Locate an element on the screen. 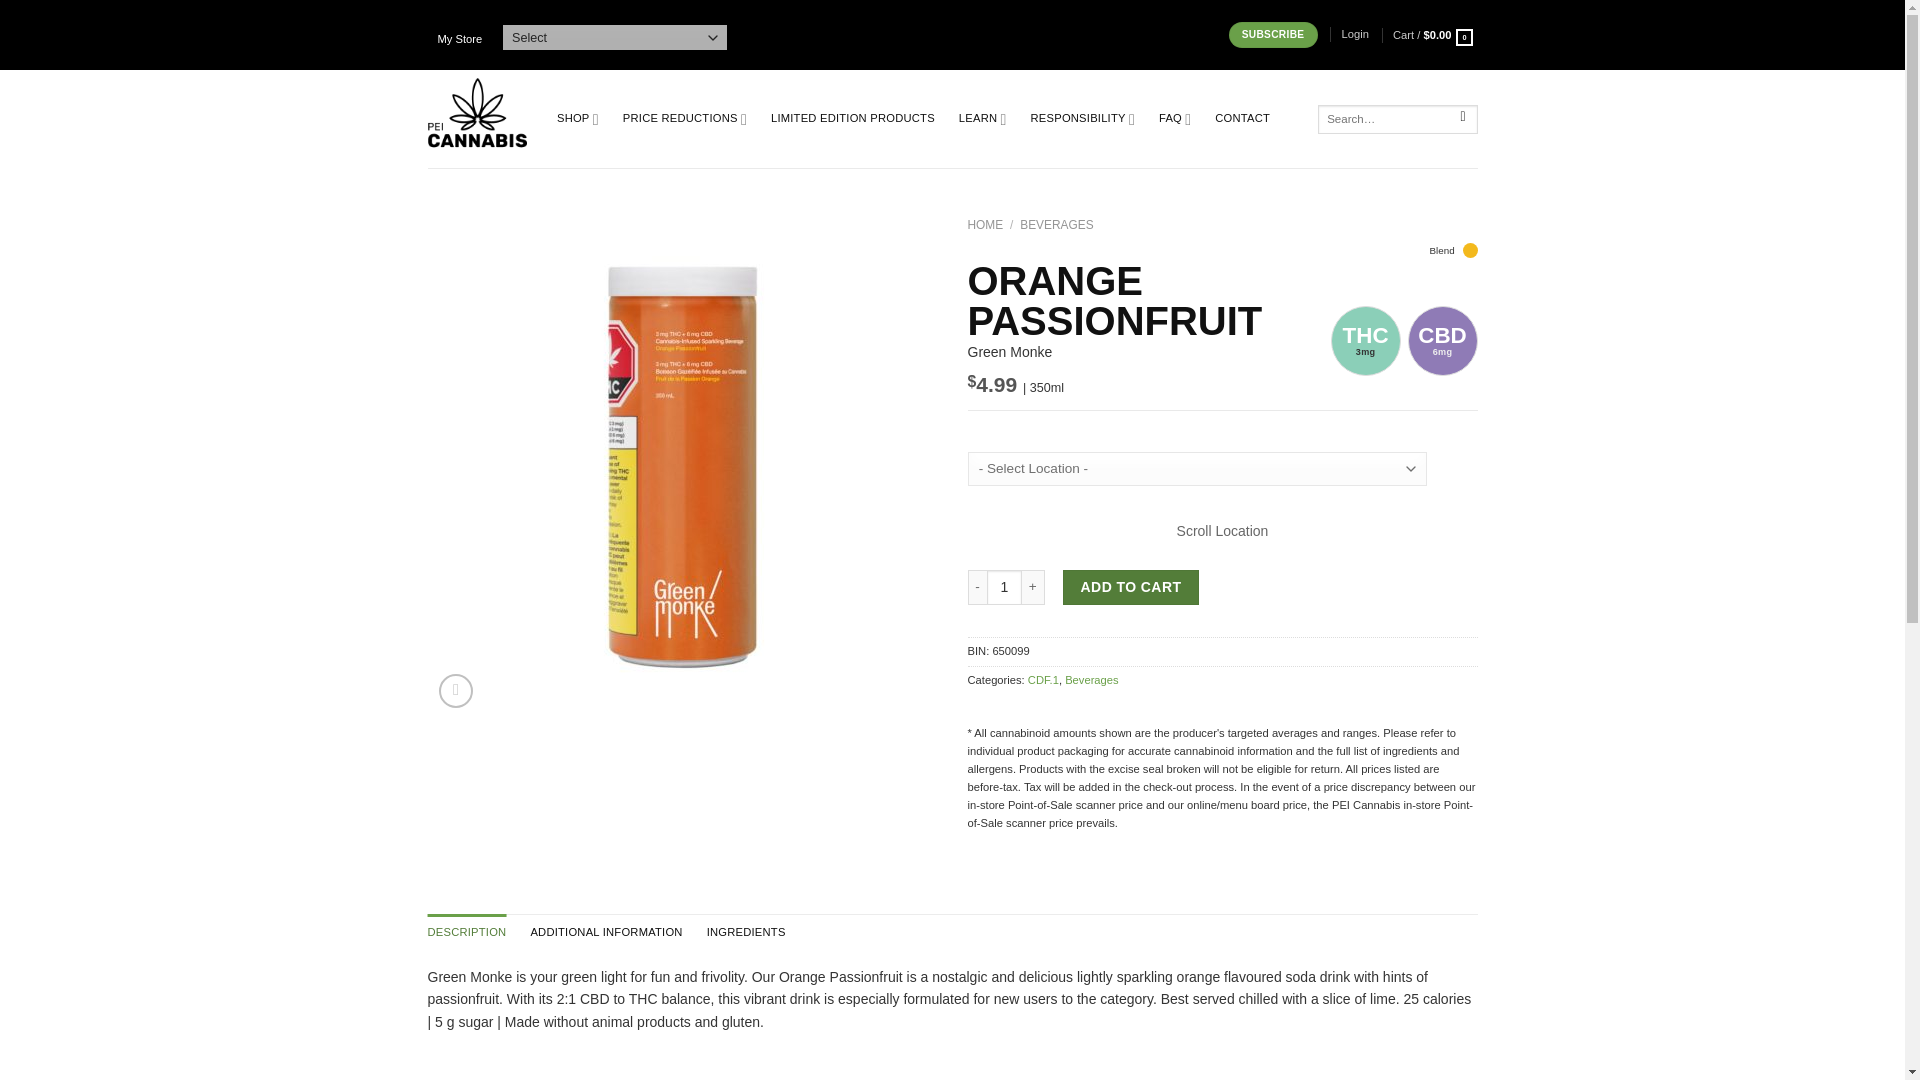  Zoom is located at coordinates (456, 690).